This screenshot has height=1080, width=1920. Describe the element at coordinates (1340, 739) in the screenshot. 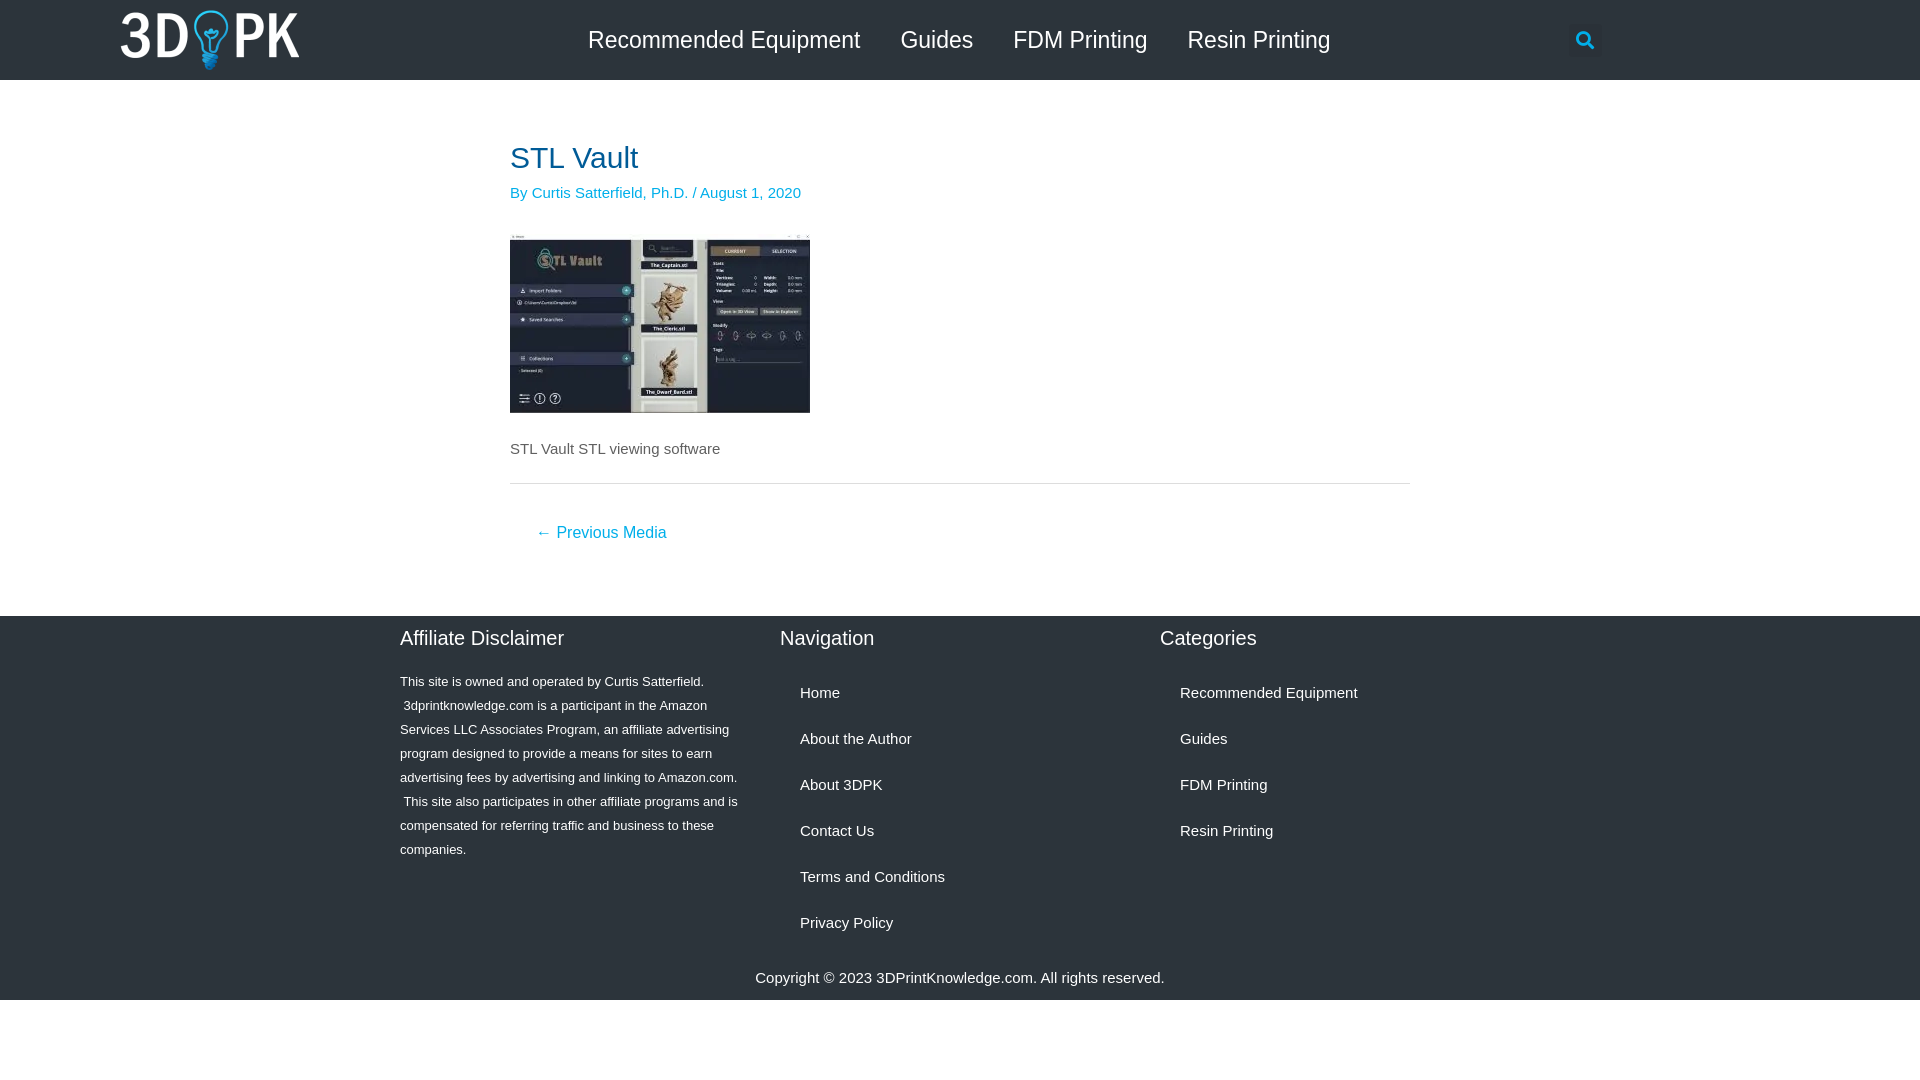

I see `Guides` at that location.